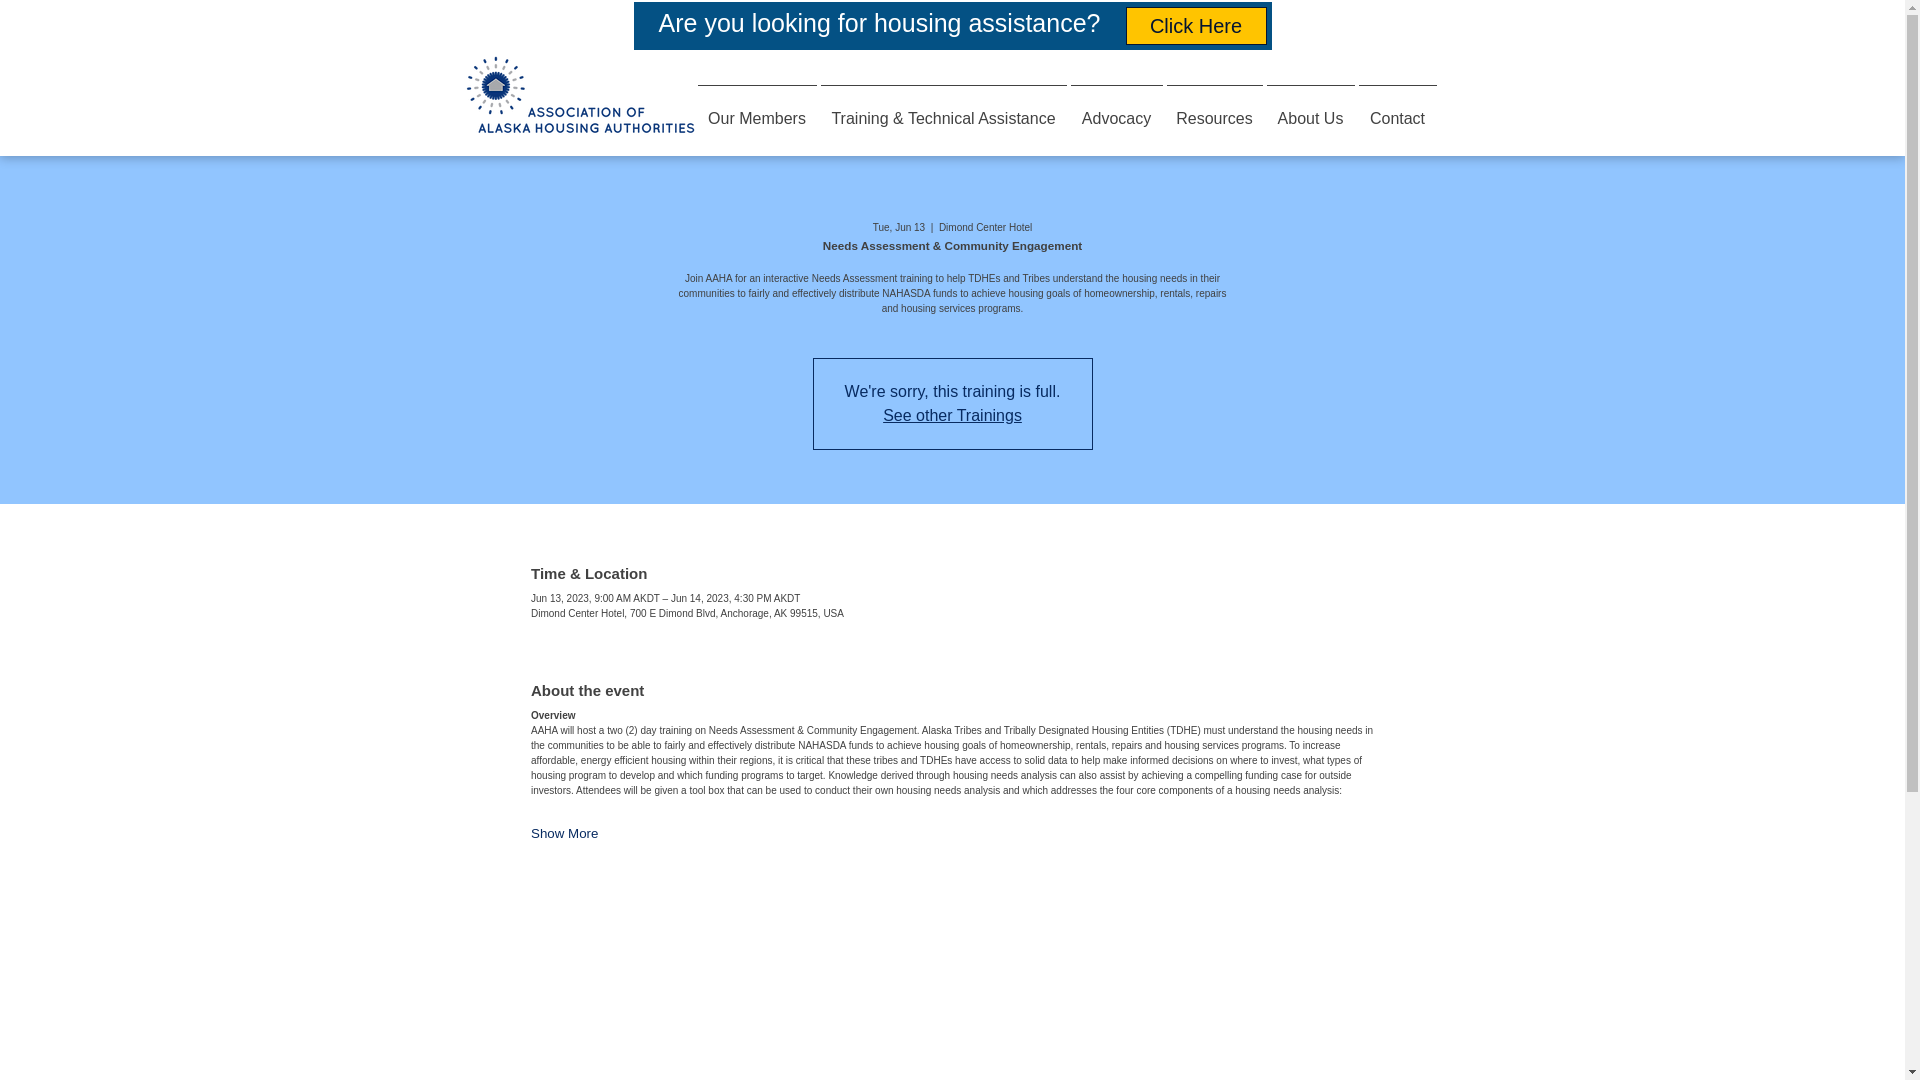 The width and height of the screenshot is (1920, 1080). Describe the element at coordinates (1213, 110) in the screenshot. I see `Resources` at that location.